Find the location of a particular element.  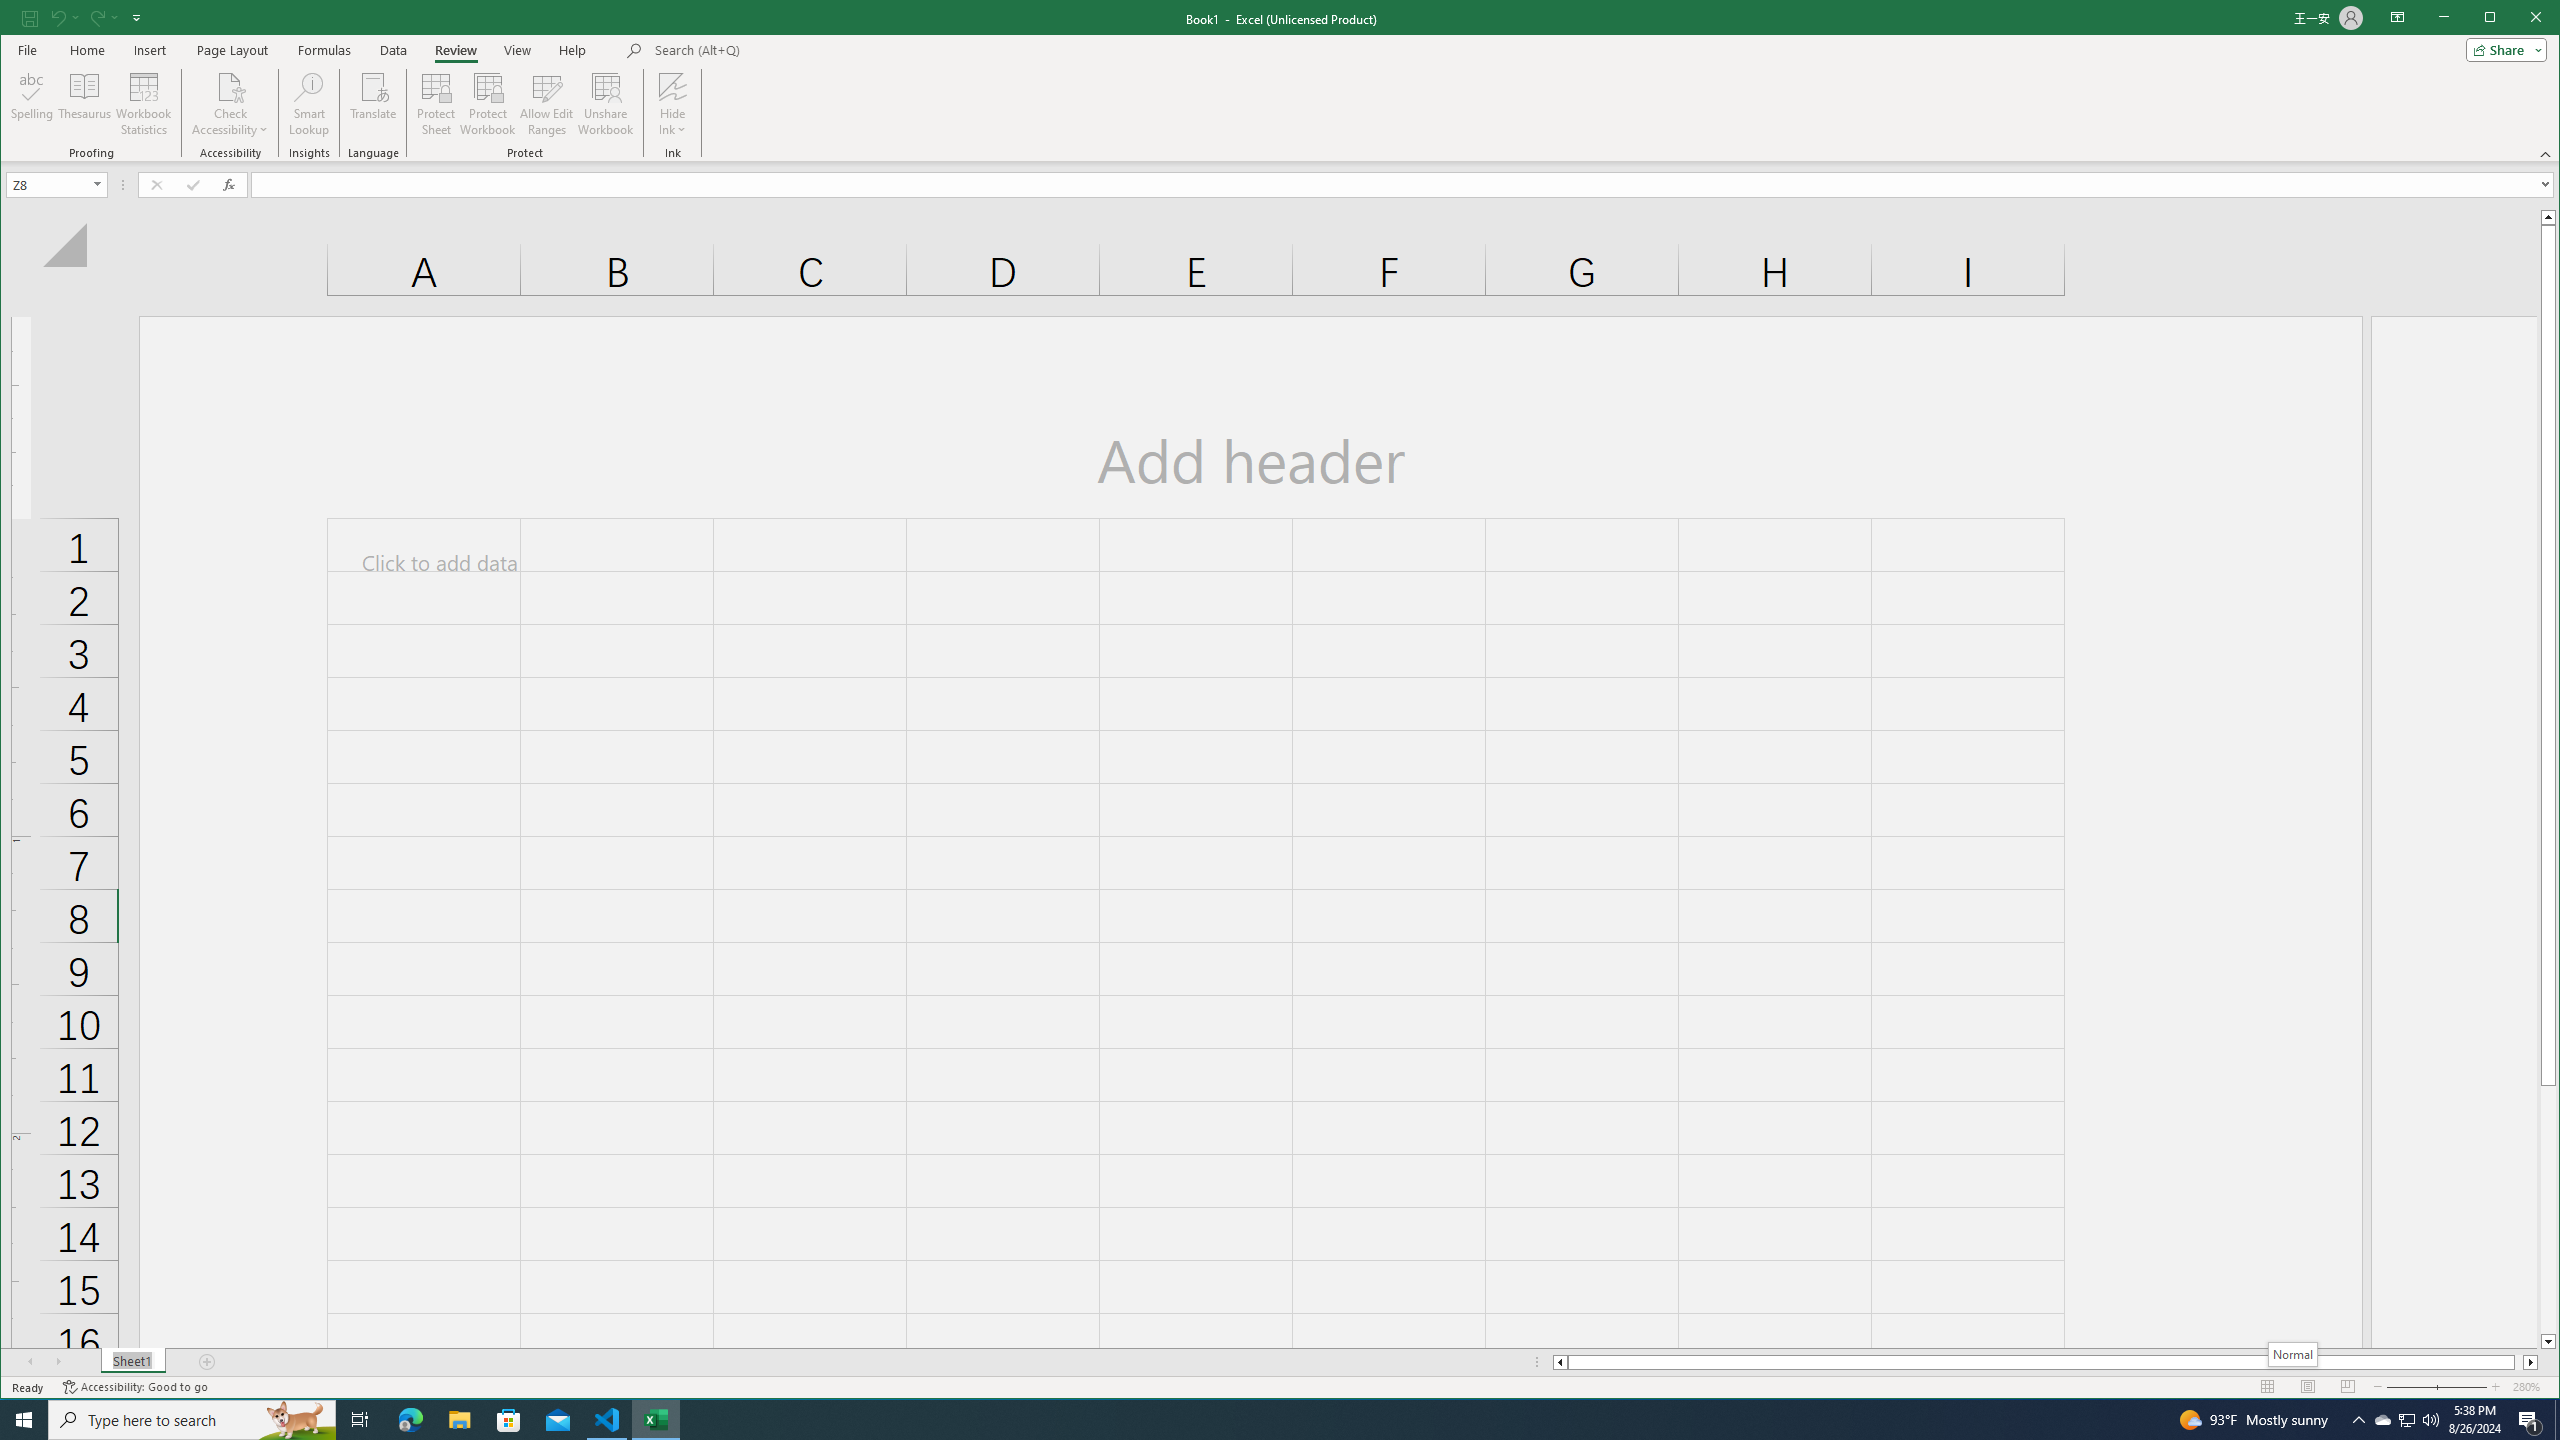

Data is located at coordinates (2548, 1209).